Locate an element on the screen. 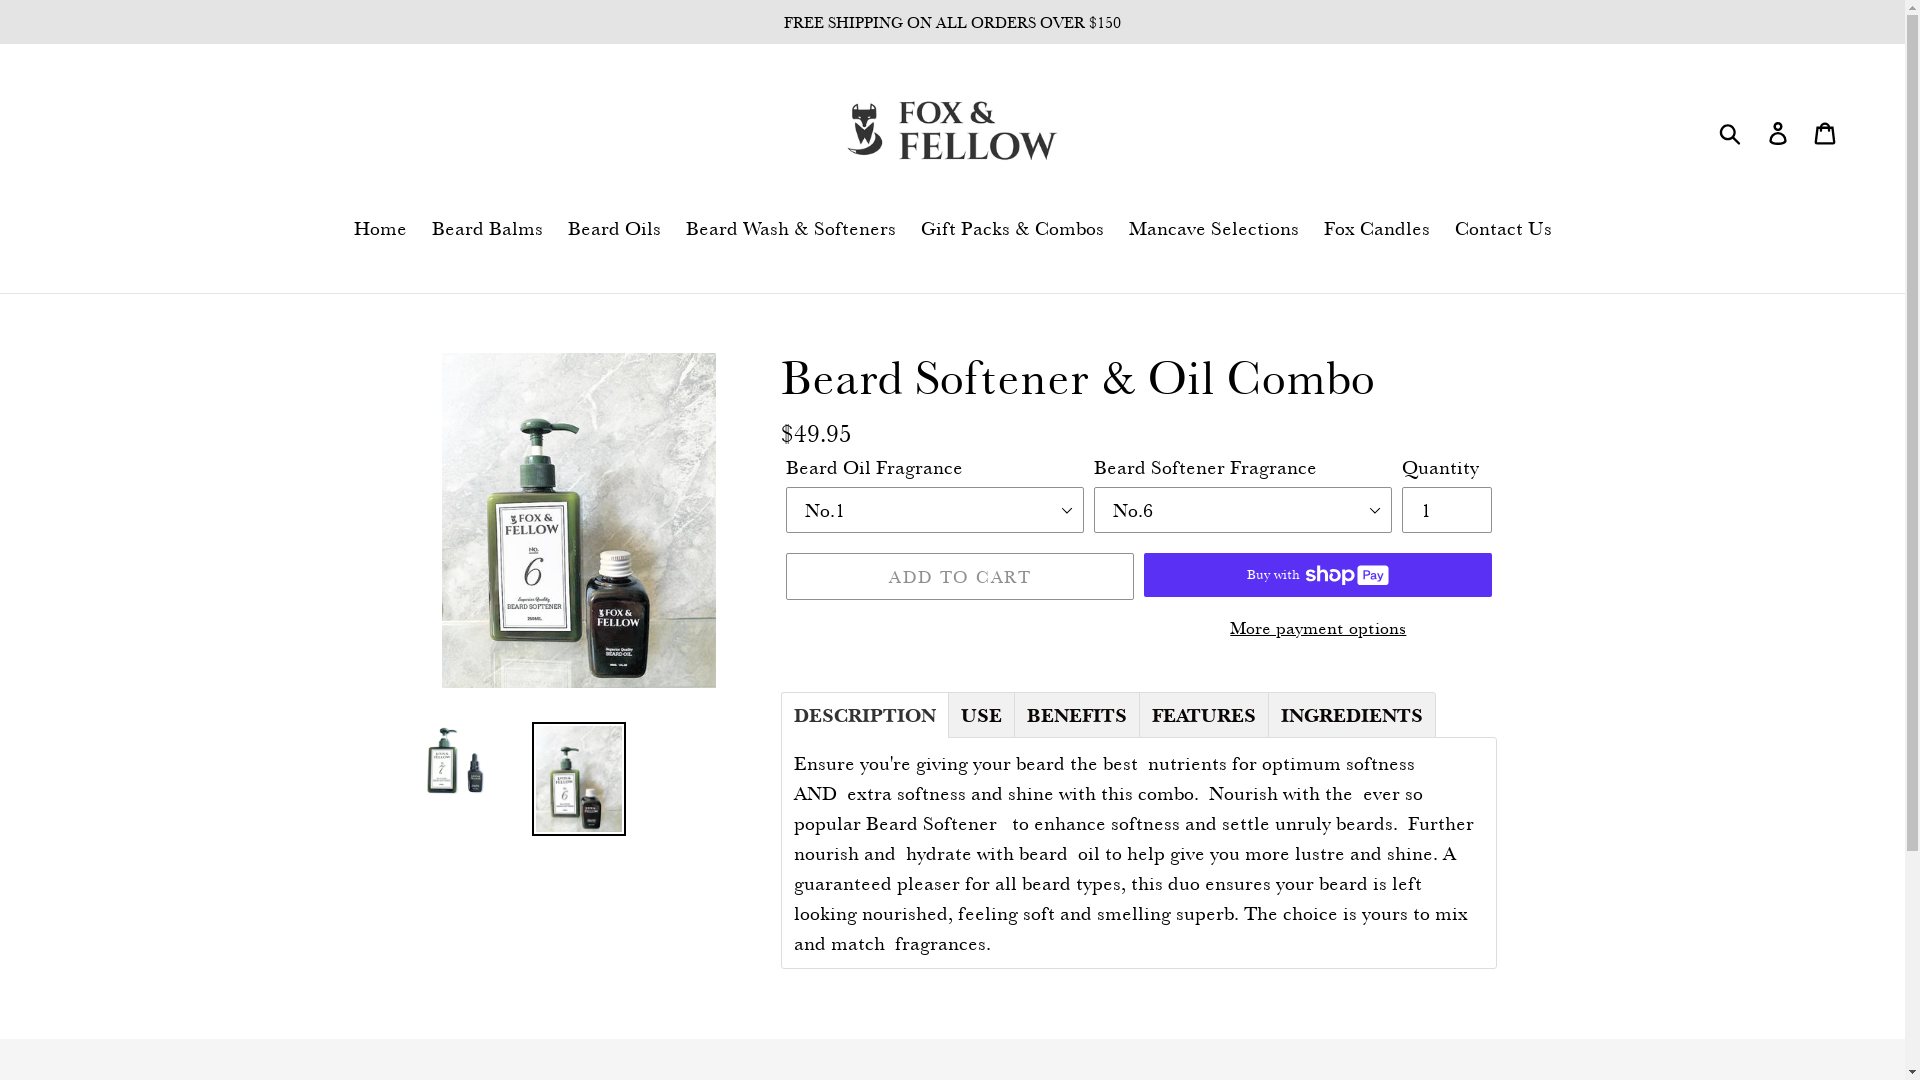 This screenshot has width=1920, height=1080. Beard Oils is located at coordinates (614, 230).